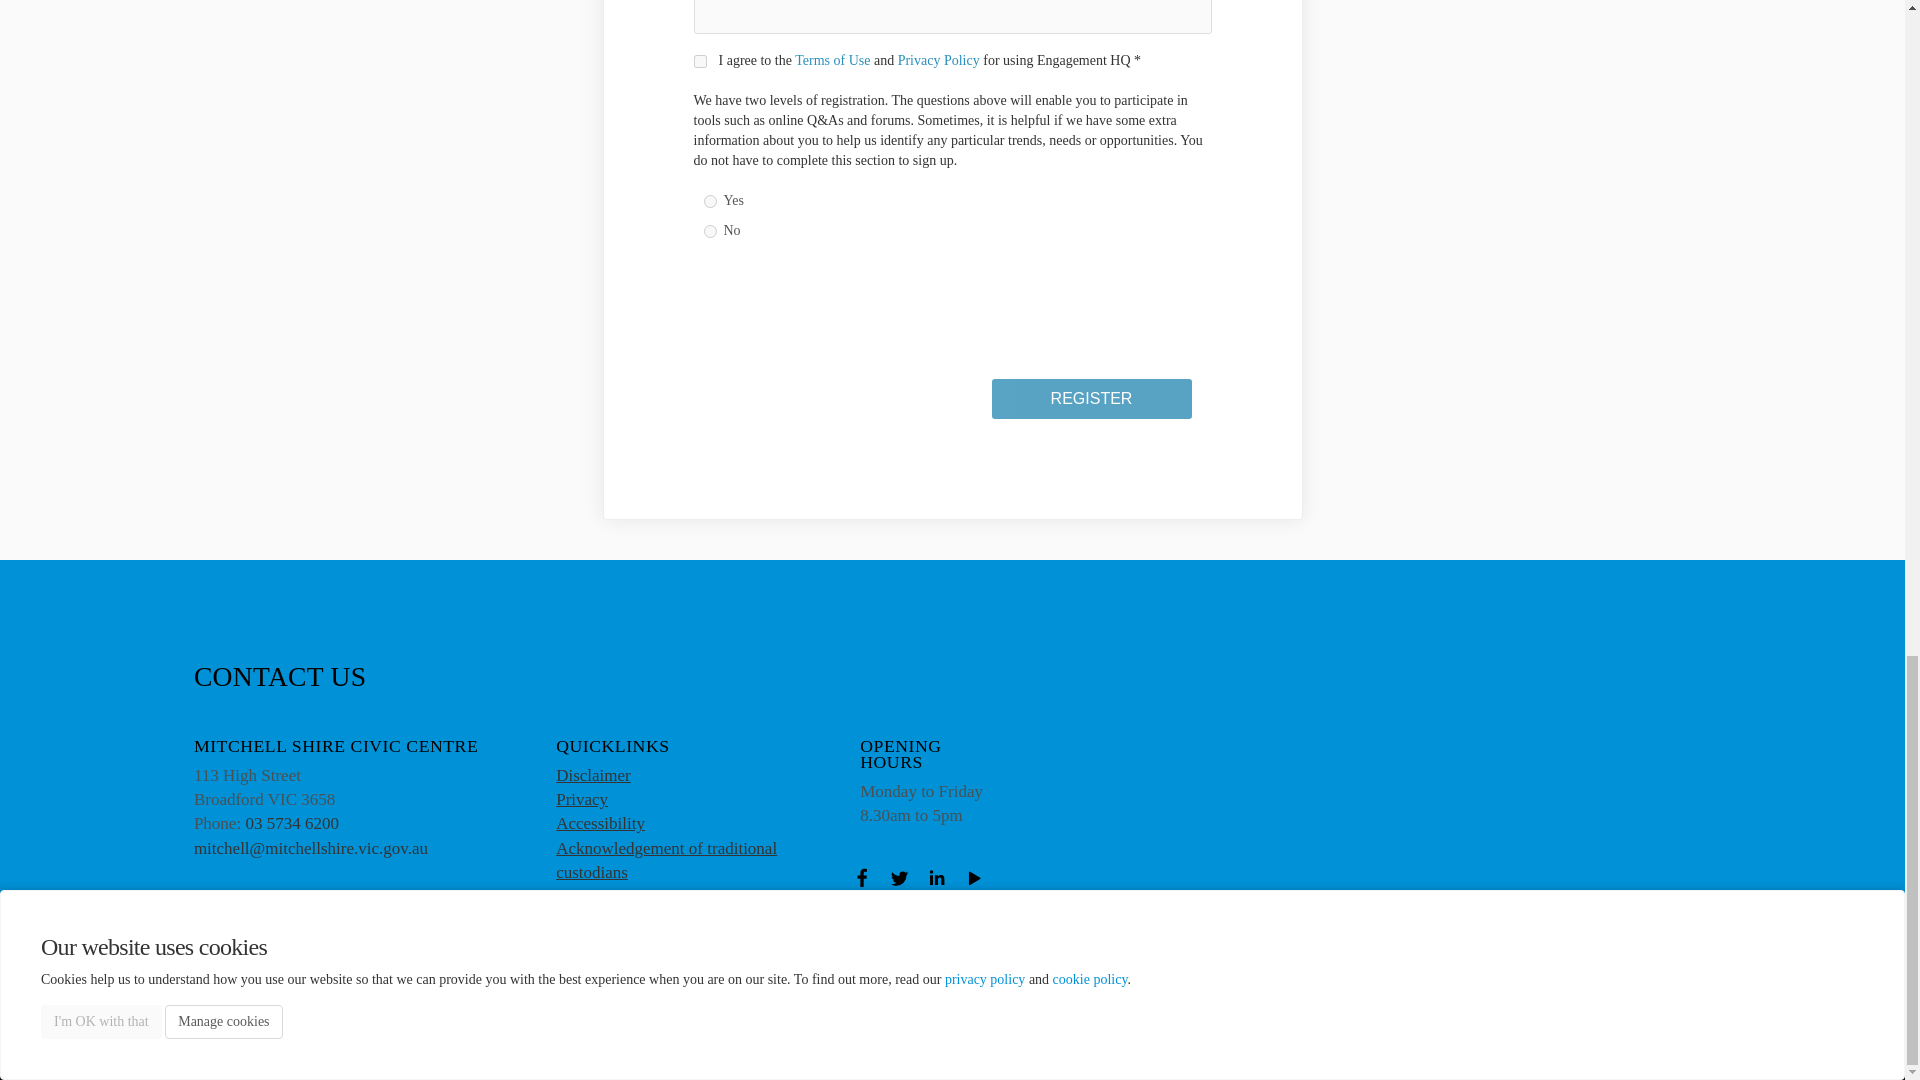 The height and width of the screenshot is (1080, 1920). What do you see at coordinates (666, 860) in the screenshot?
I see `Acknowledgement of traditional custodians` at bounding box center [666, 860].